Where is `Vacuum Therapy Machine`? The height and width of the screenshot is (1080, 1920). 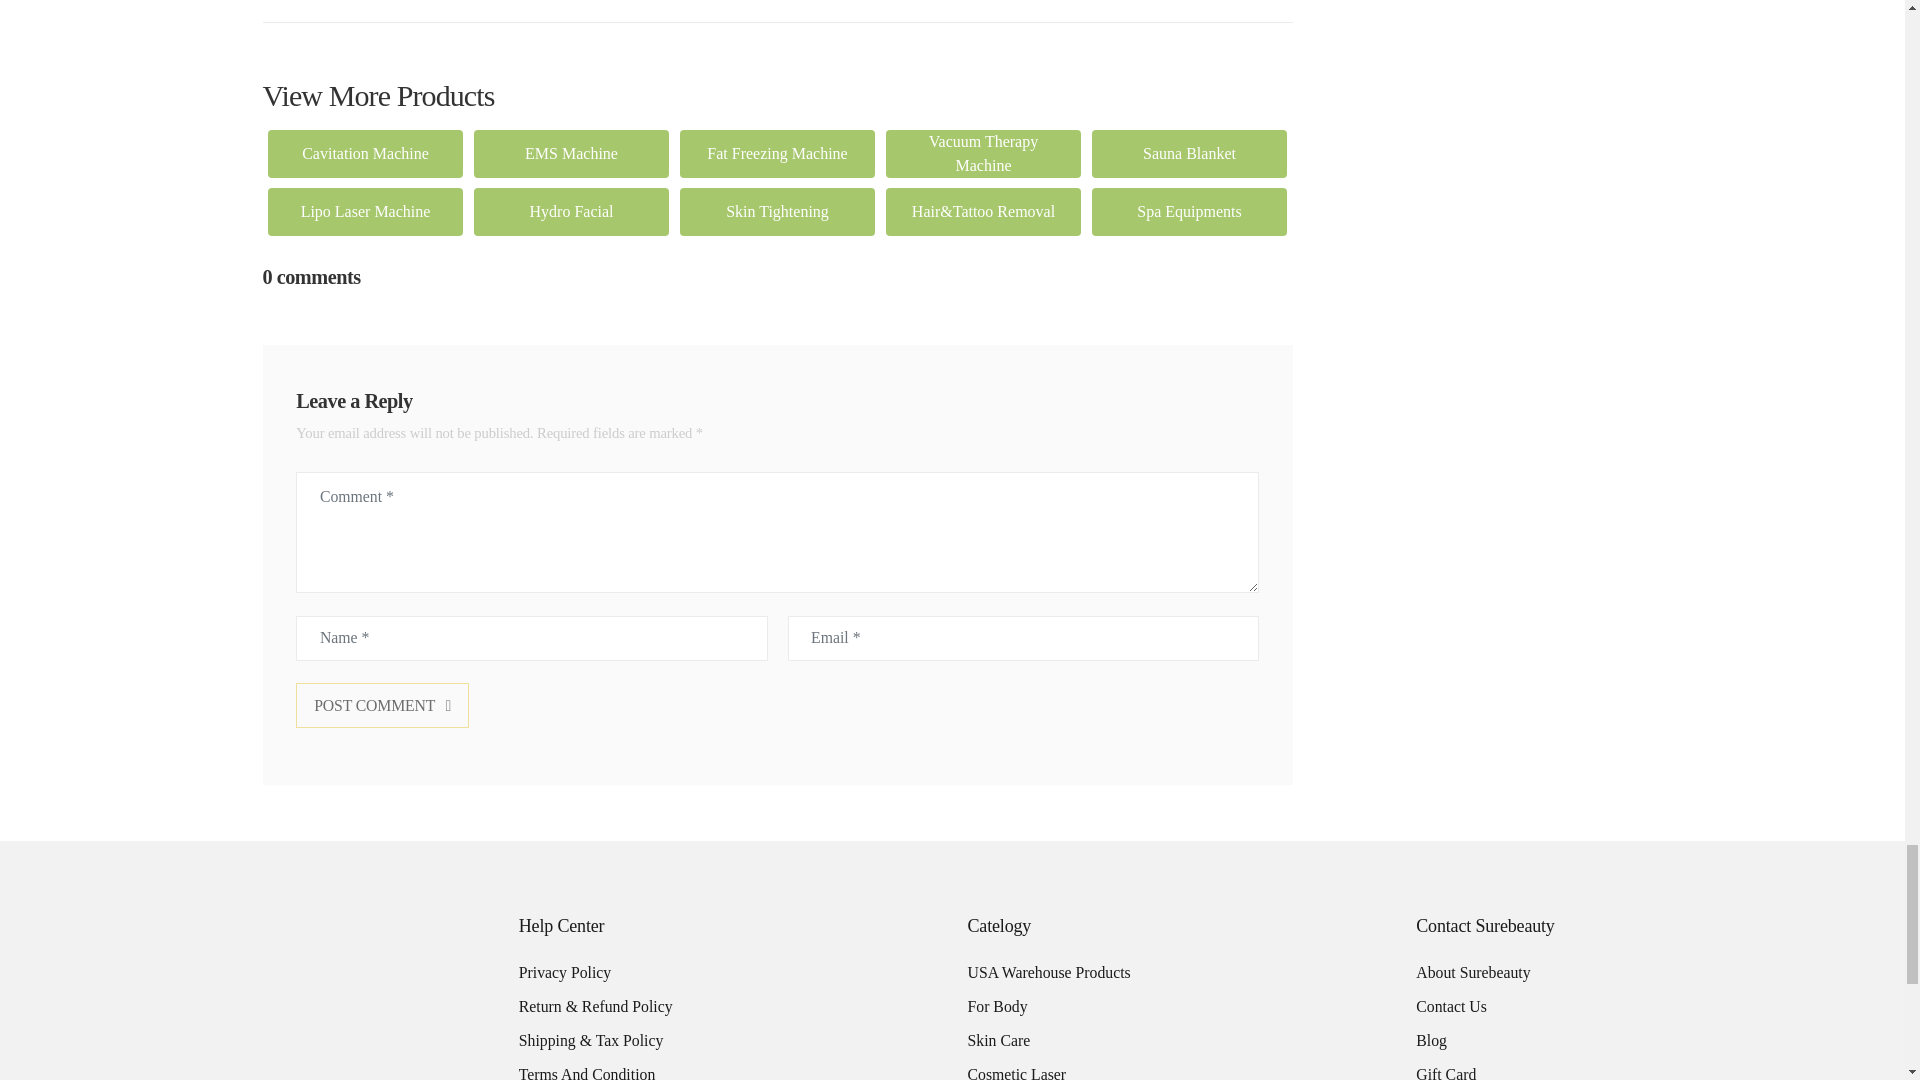 Vacuum Therapy Machine is located at coordinates (984, 154).